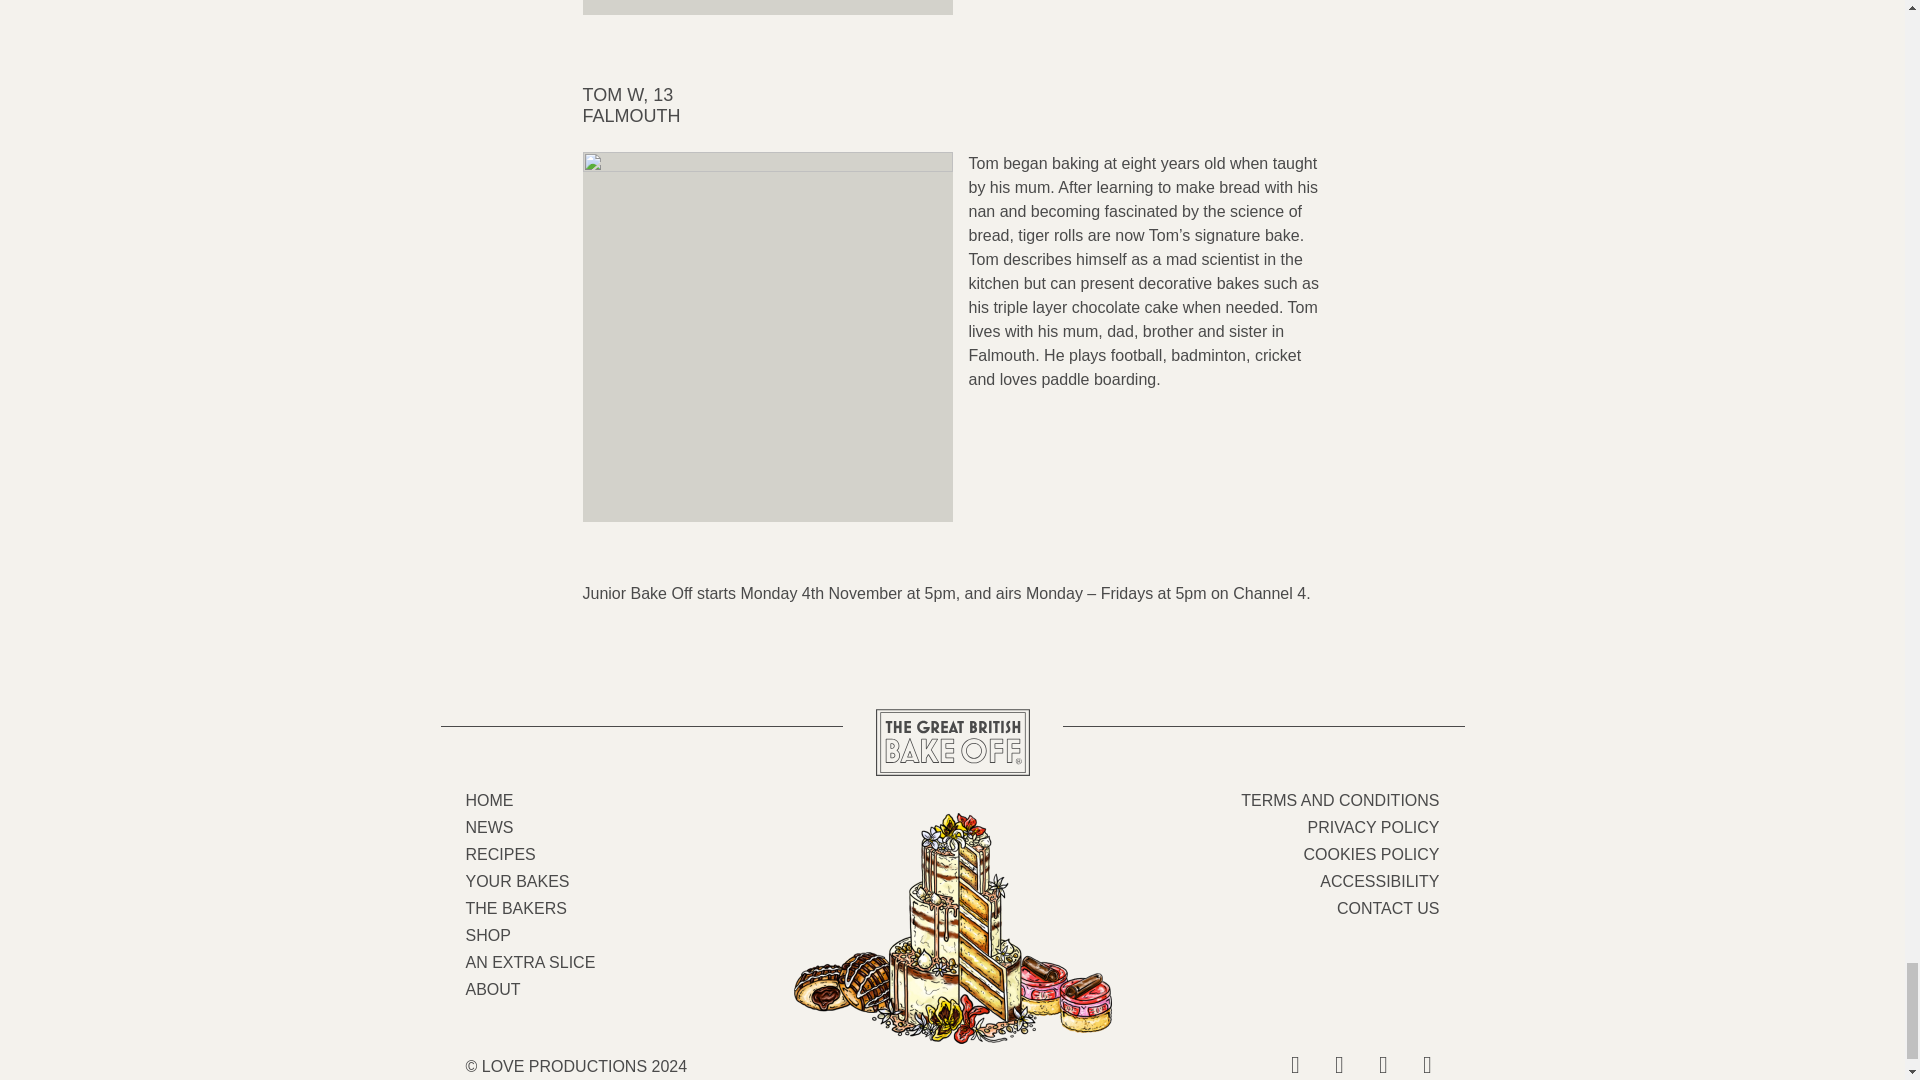 This screenshot has width=1920, height=1080. Describe the element at coordinates (1339, 800) in the screenshot. I see `TERMS AND CONDITIONS` at that location.